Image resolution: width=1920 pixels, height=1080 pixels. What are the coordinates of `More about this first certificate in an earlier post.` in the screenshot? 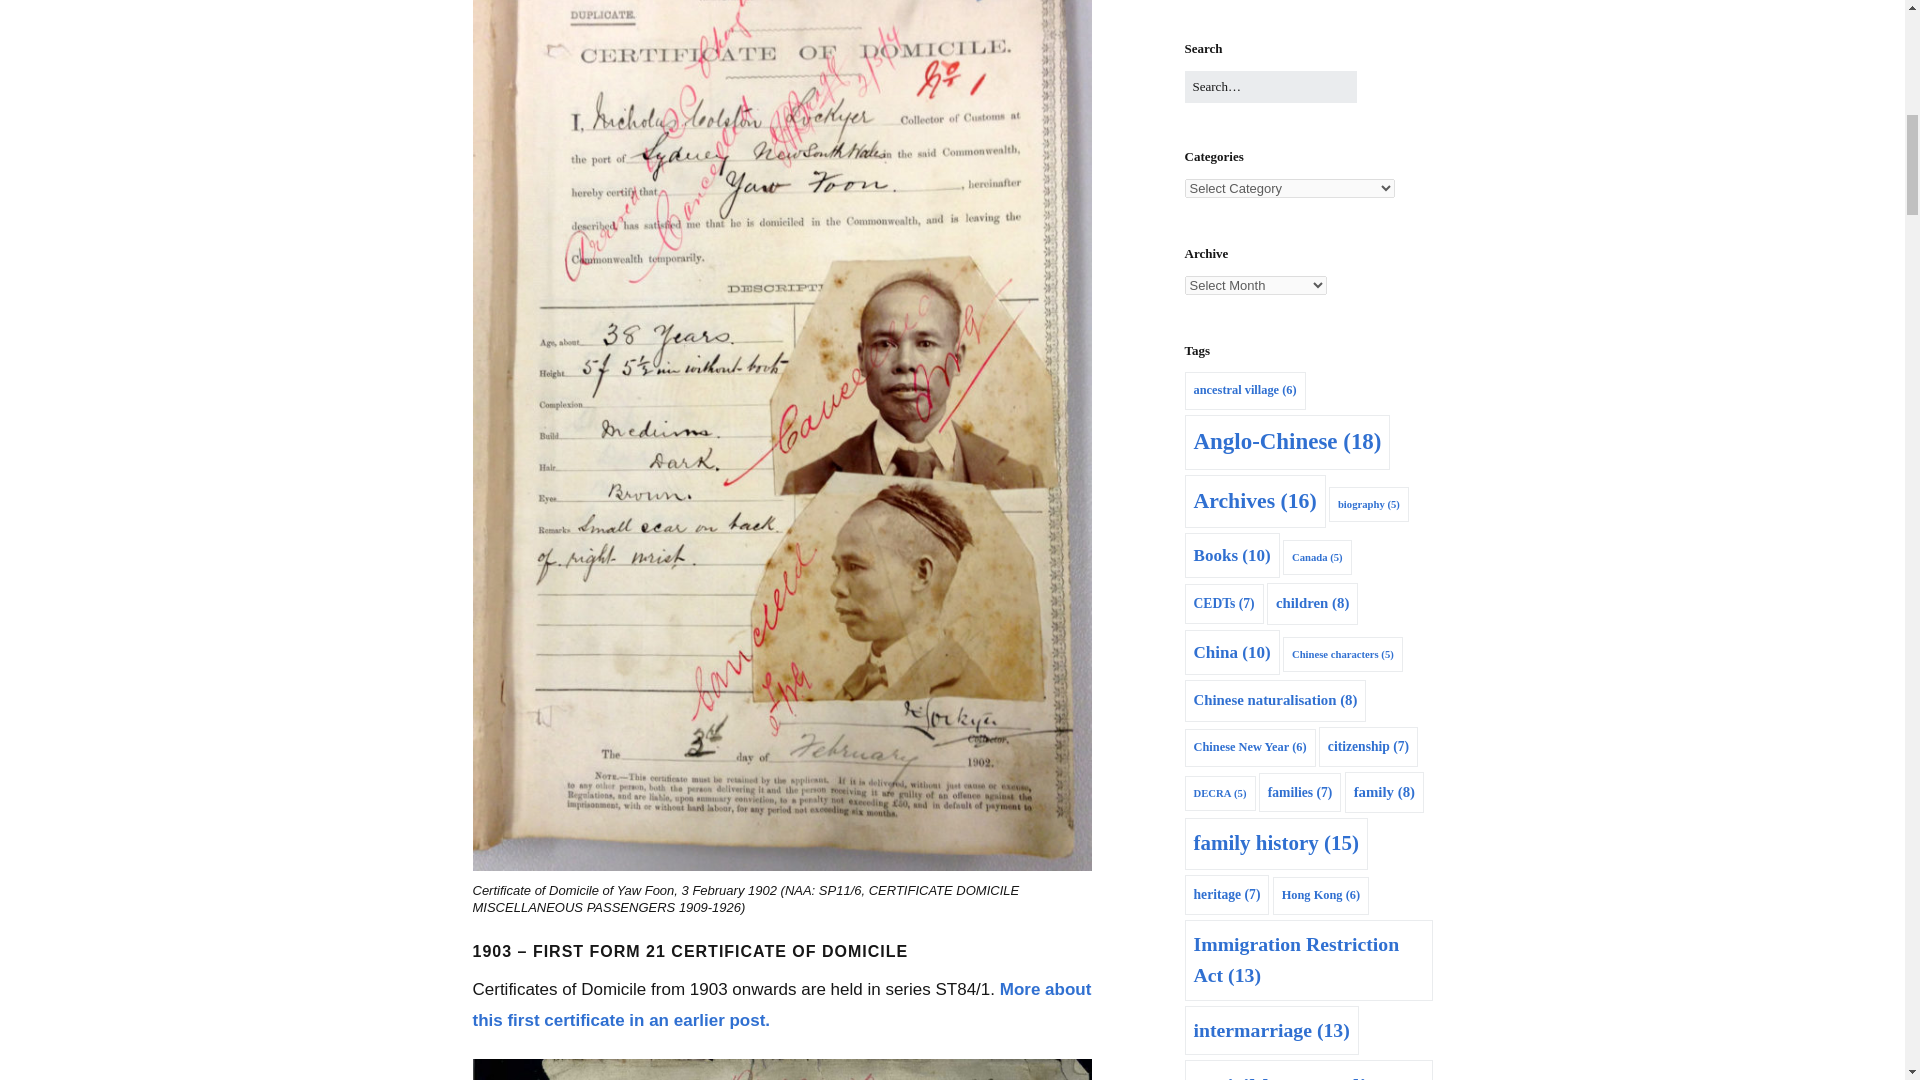 It's located at (781, 1004).